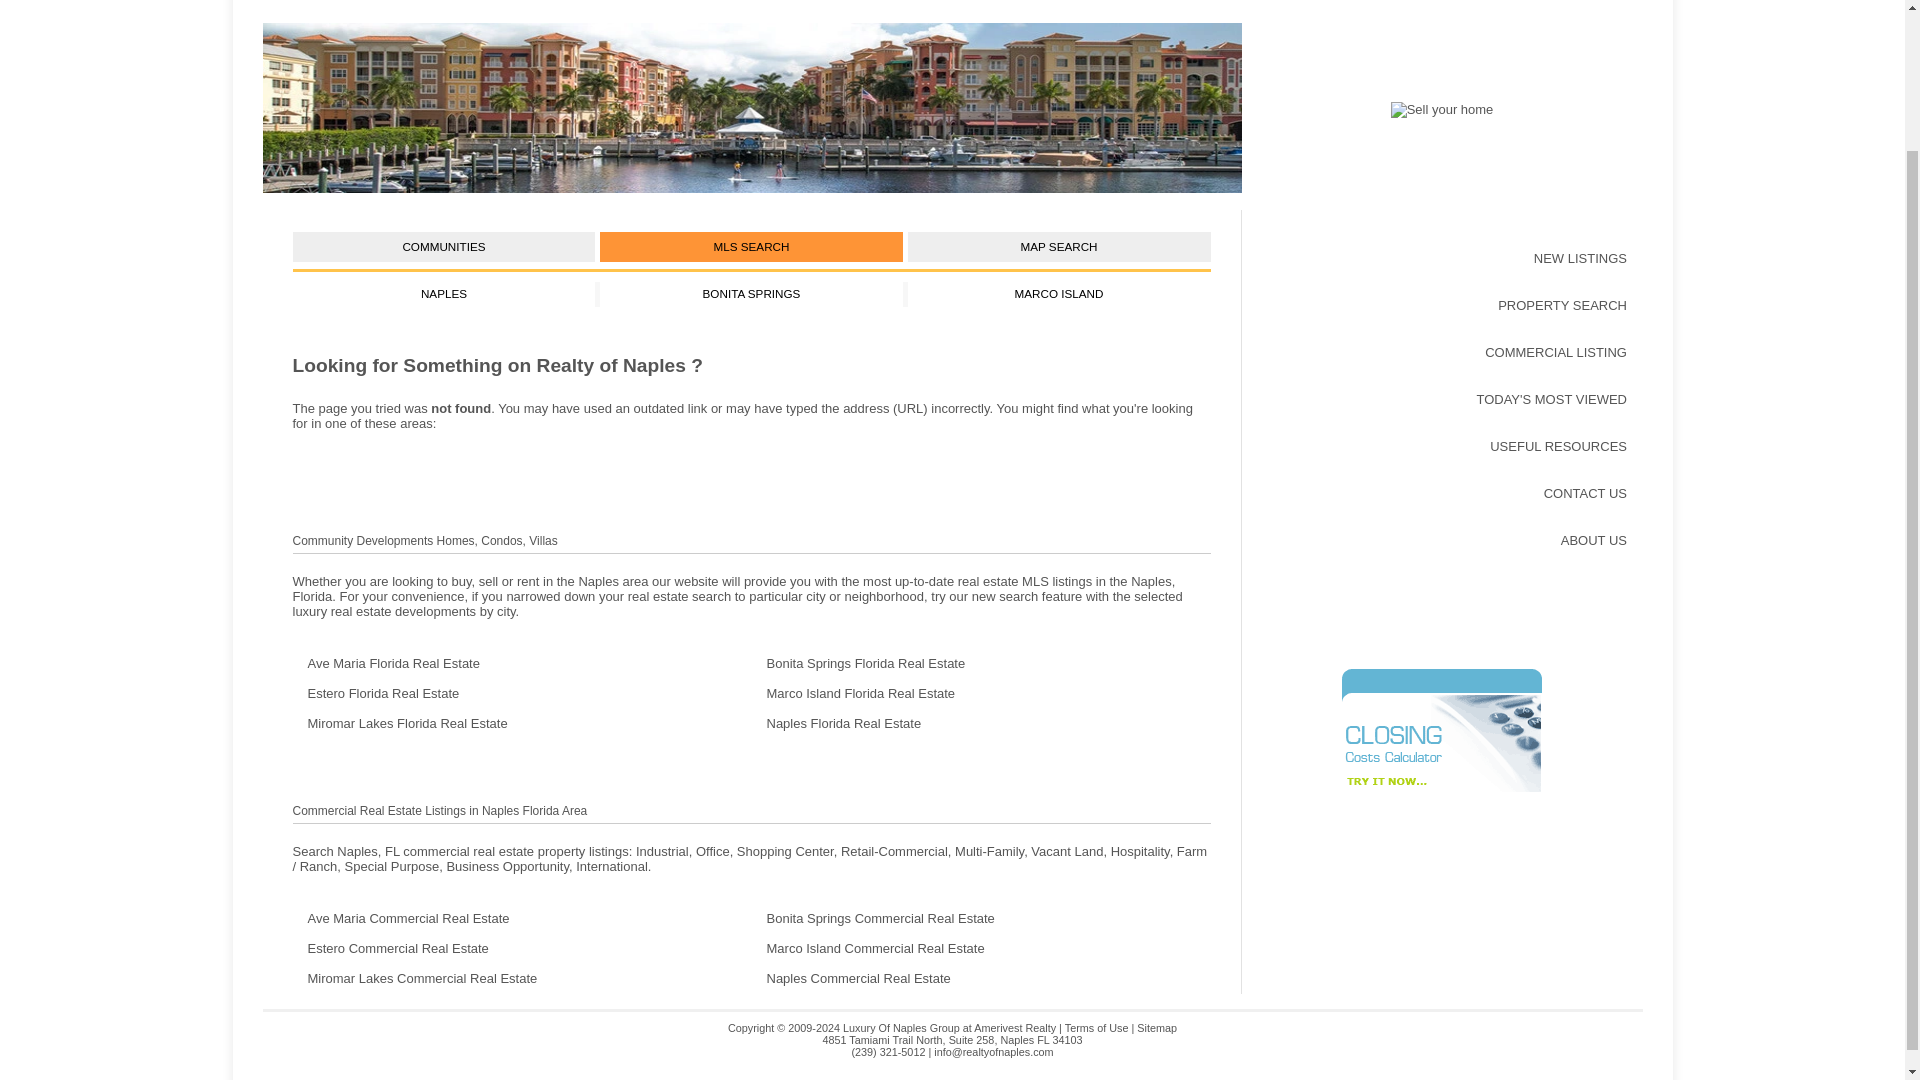 This screenshot has height=1080, width=1920. Describe the element at coordinates (982, 918) in the screenshot. I see `Bonita Springs Commercial Real Estate` at that location.